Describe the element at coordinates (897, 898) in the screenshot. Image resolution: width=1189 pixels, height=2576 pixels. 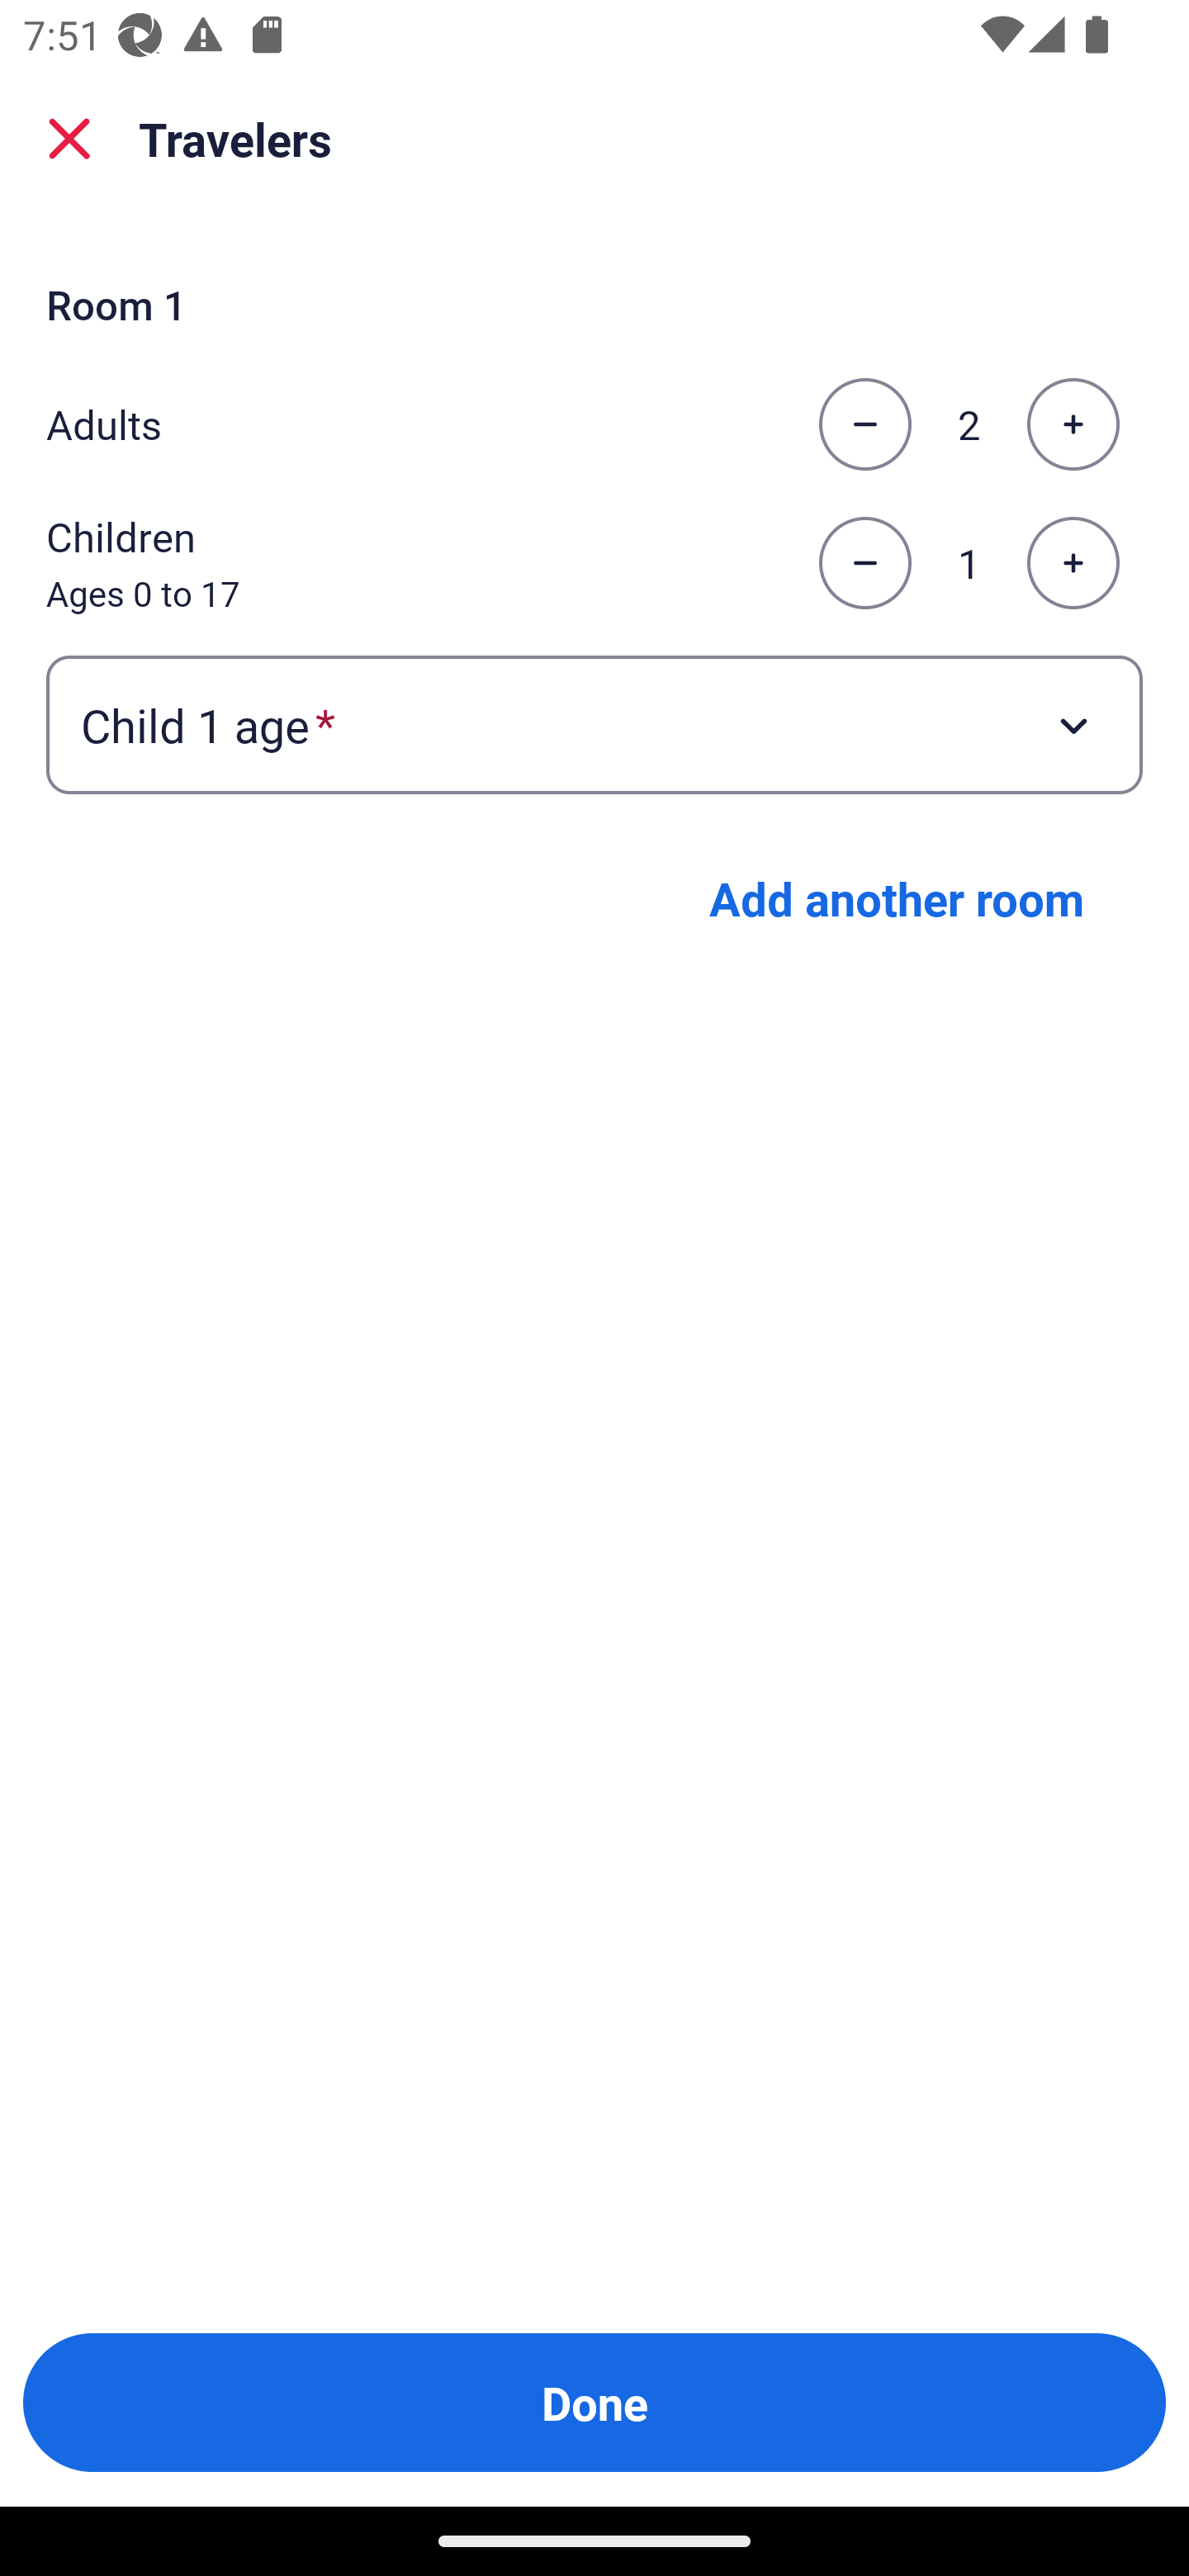
I see `Add another room` at that location.